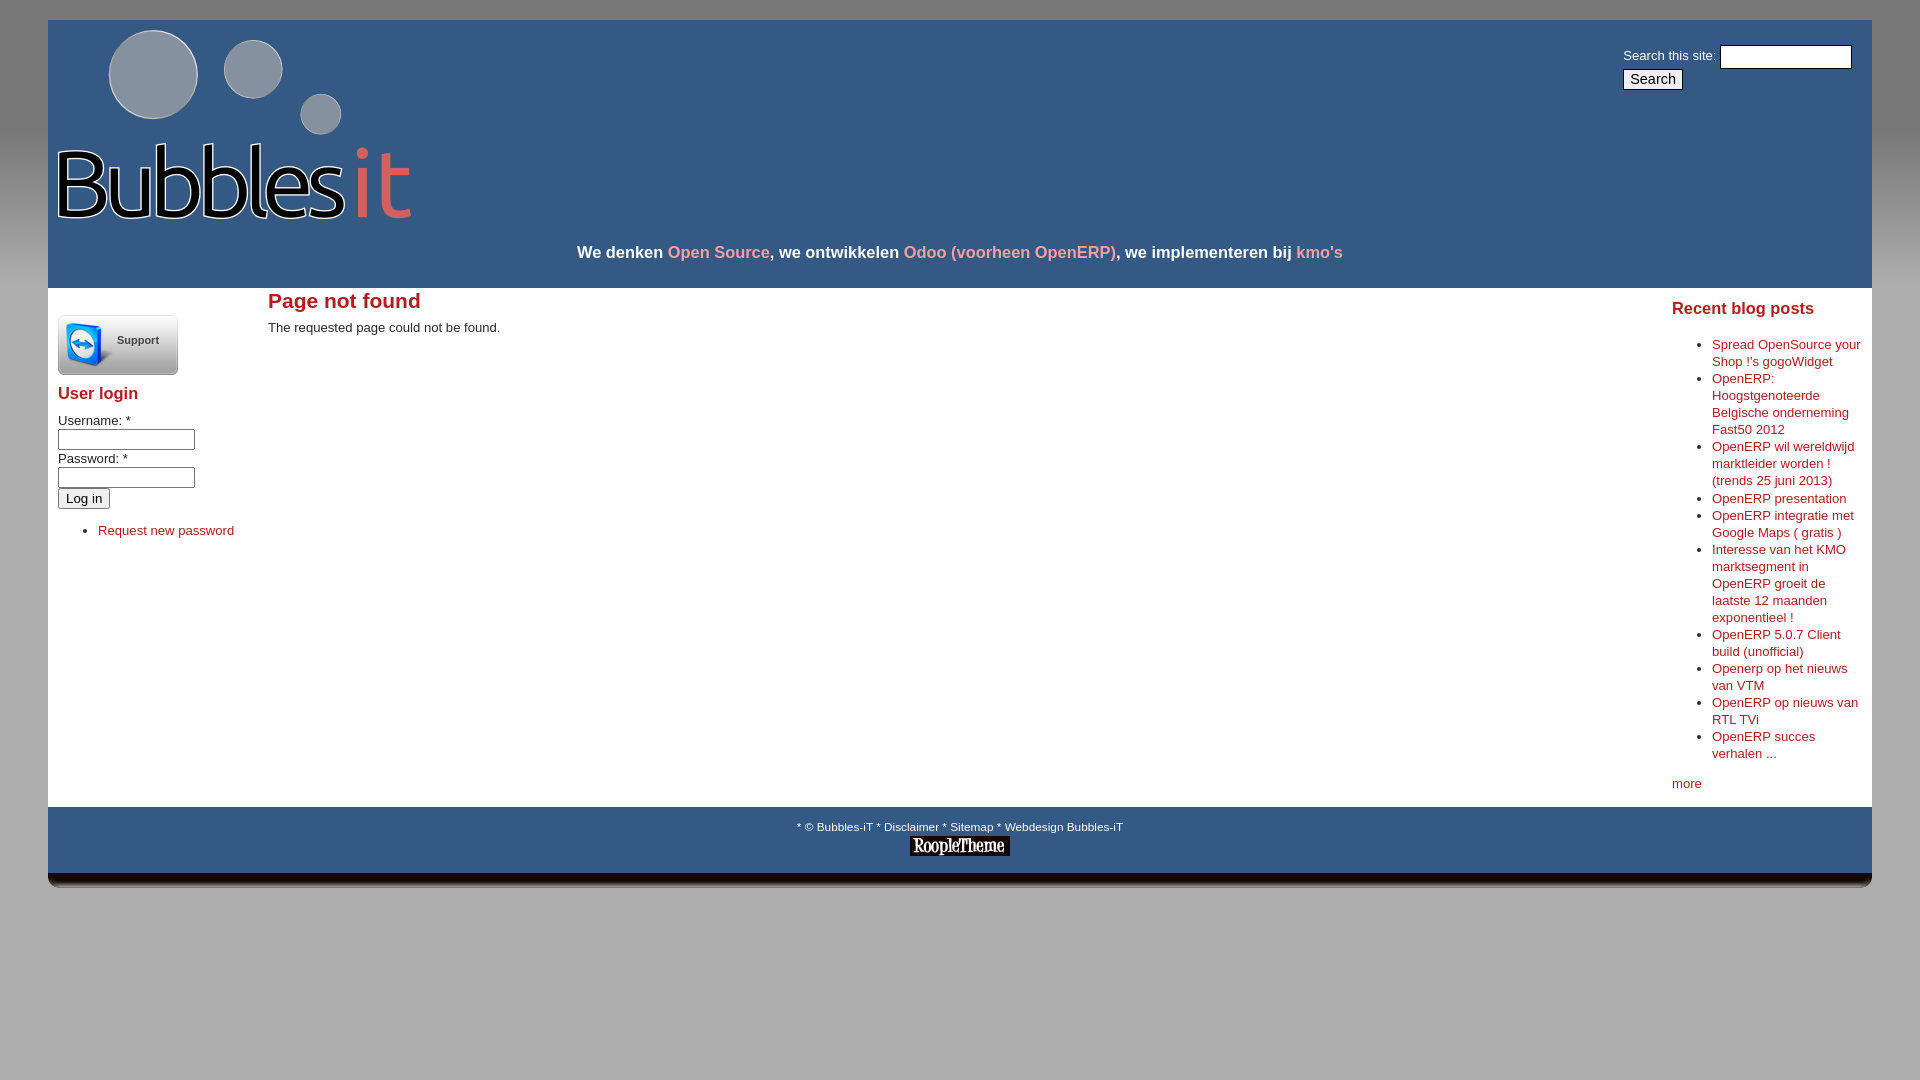 This screenshot has width=1920, height=1080. I want to click on Search, so click(1653, 80).